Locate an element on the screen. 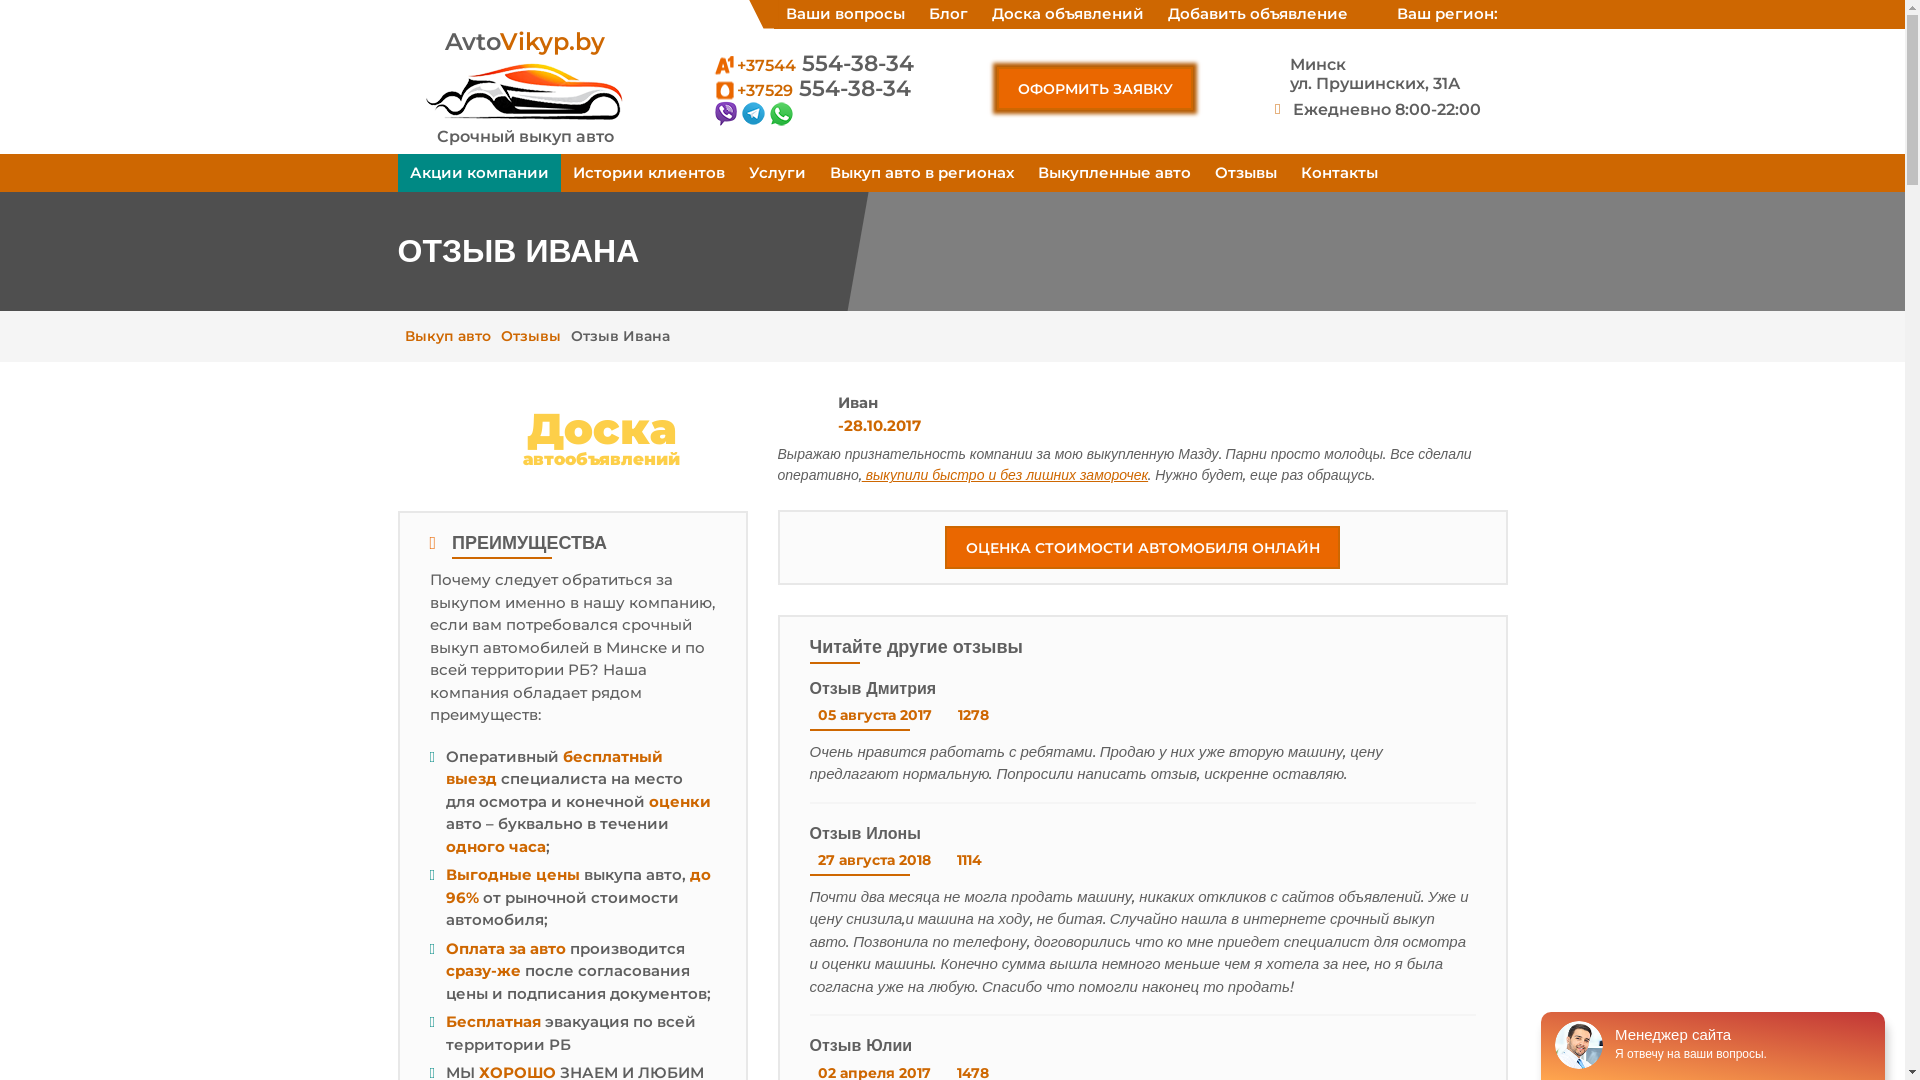 The image size is (1920, 1080). +37529 554-38-34 is located at coordinates (811, 88).